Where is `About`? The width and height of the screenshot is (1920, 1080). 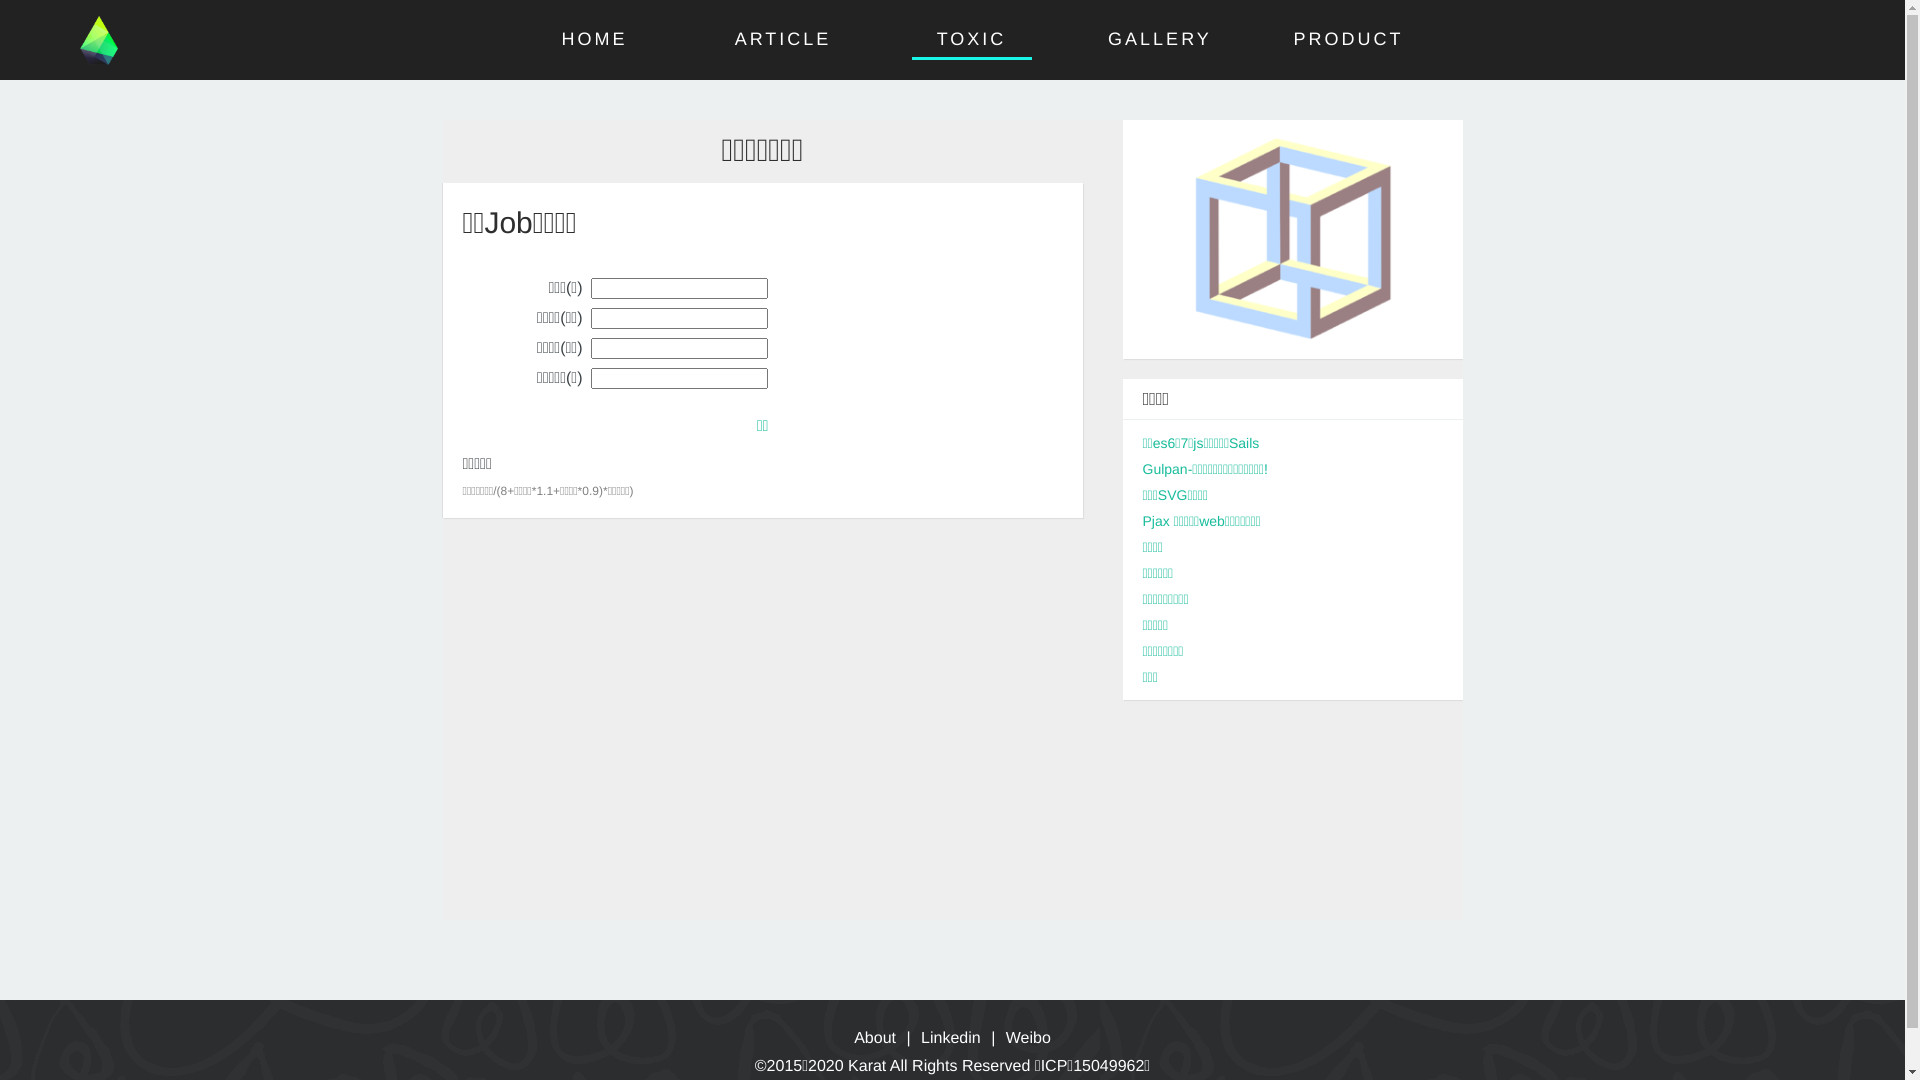 About is located at coordinates (875, 1038).